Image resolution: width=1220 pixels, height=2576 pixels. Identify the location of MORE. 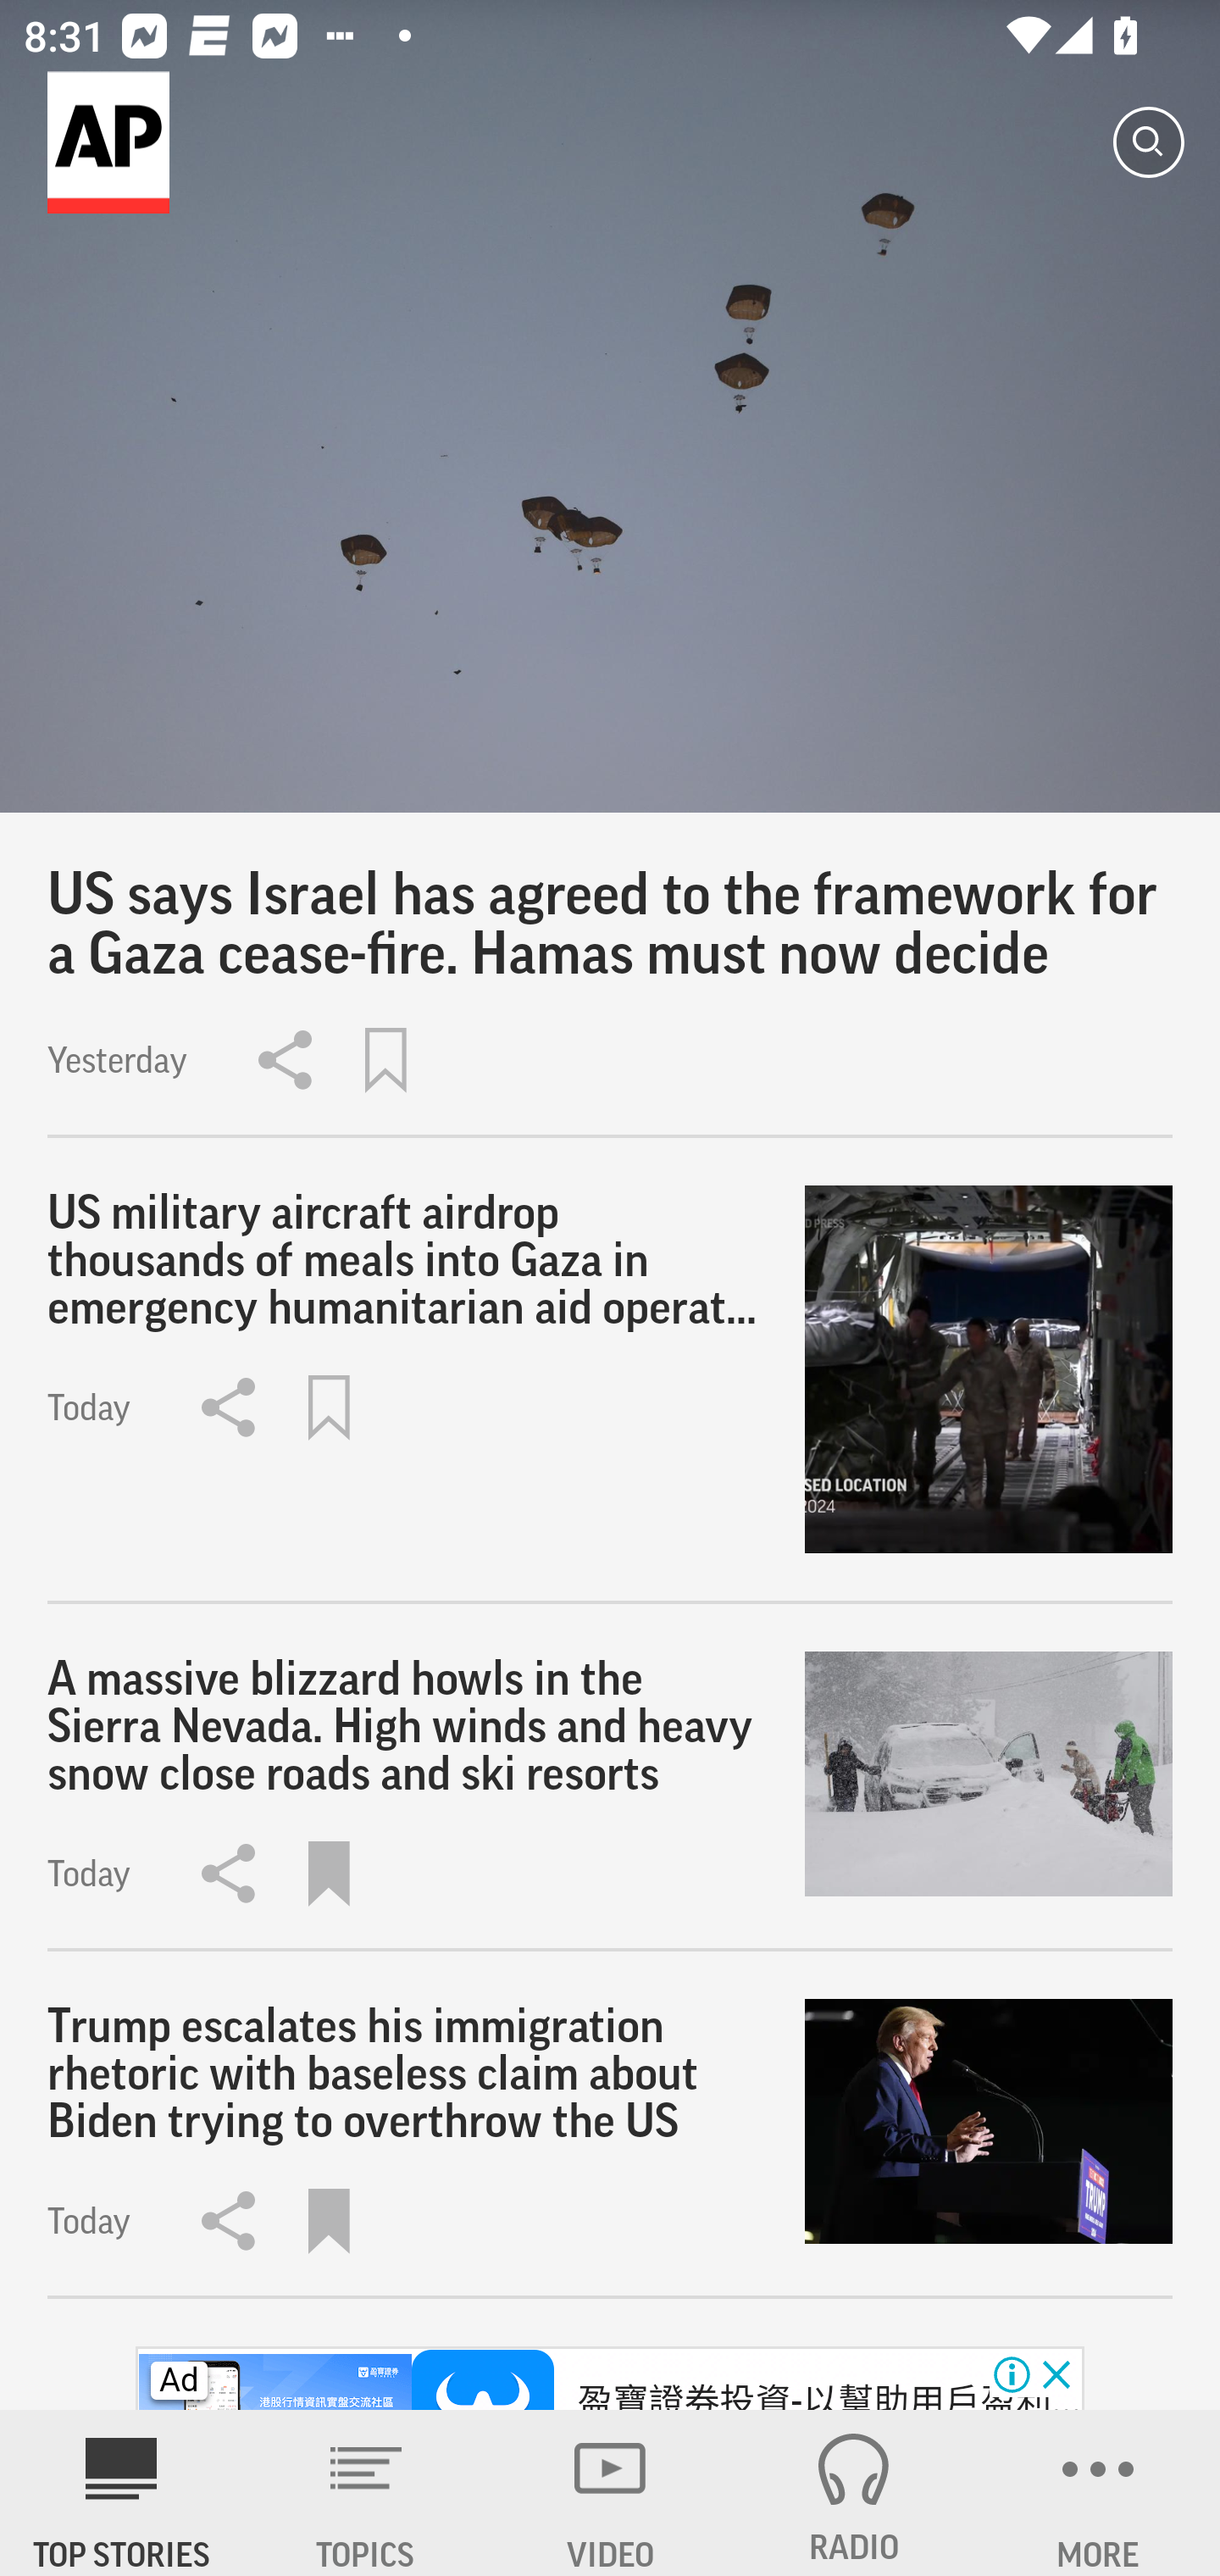
(1098, 2493).